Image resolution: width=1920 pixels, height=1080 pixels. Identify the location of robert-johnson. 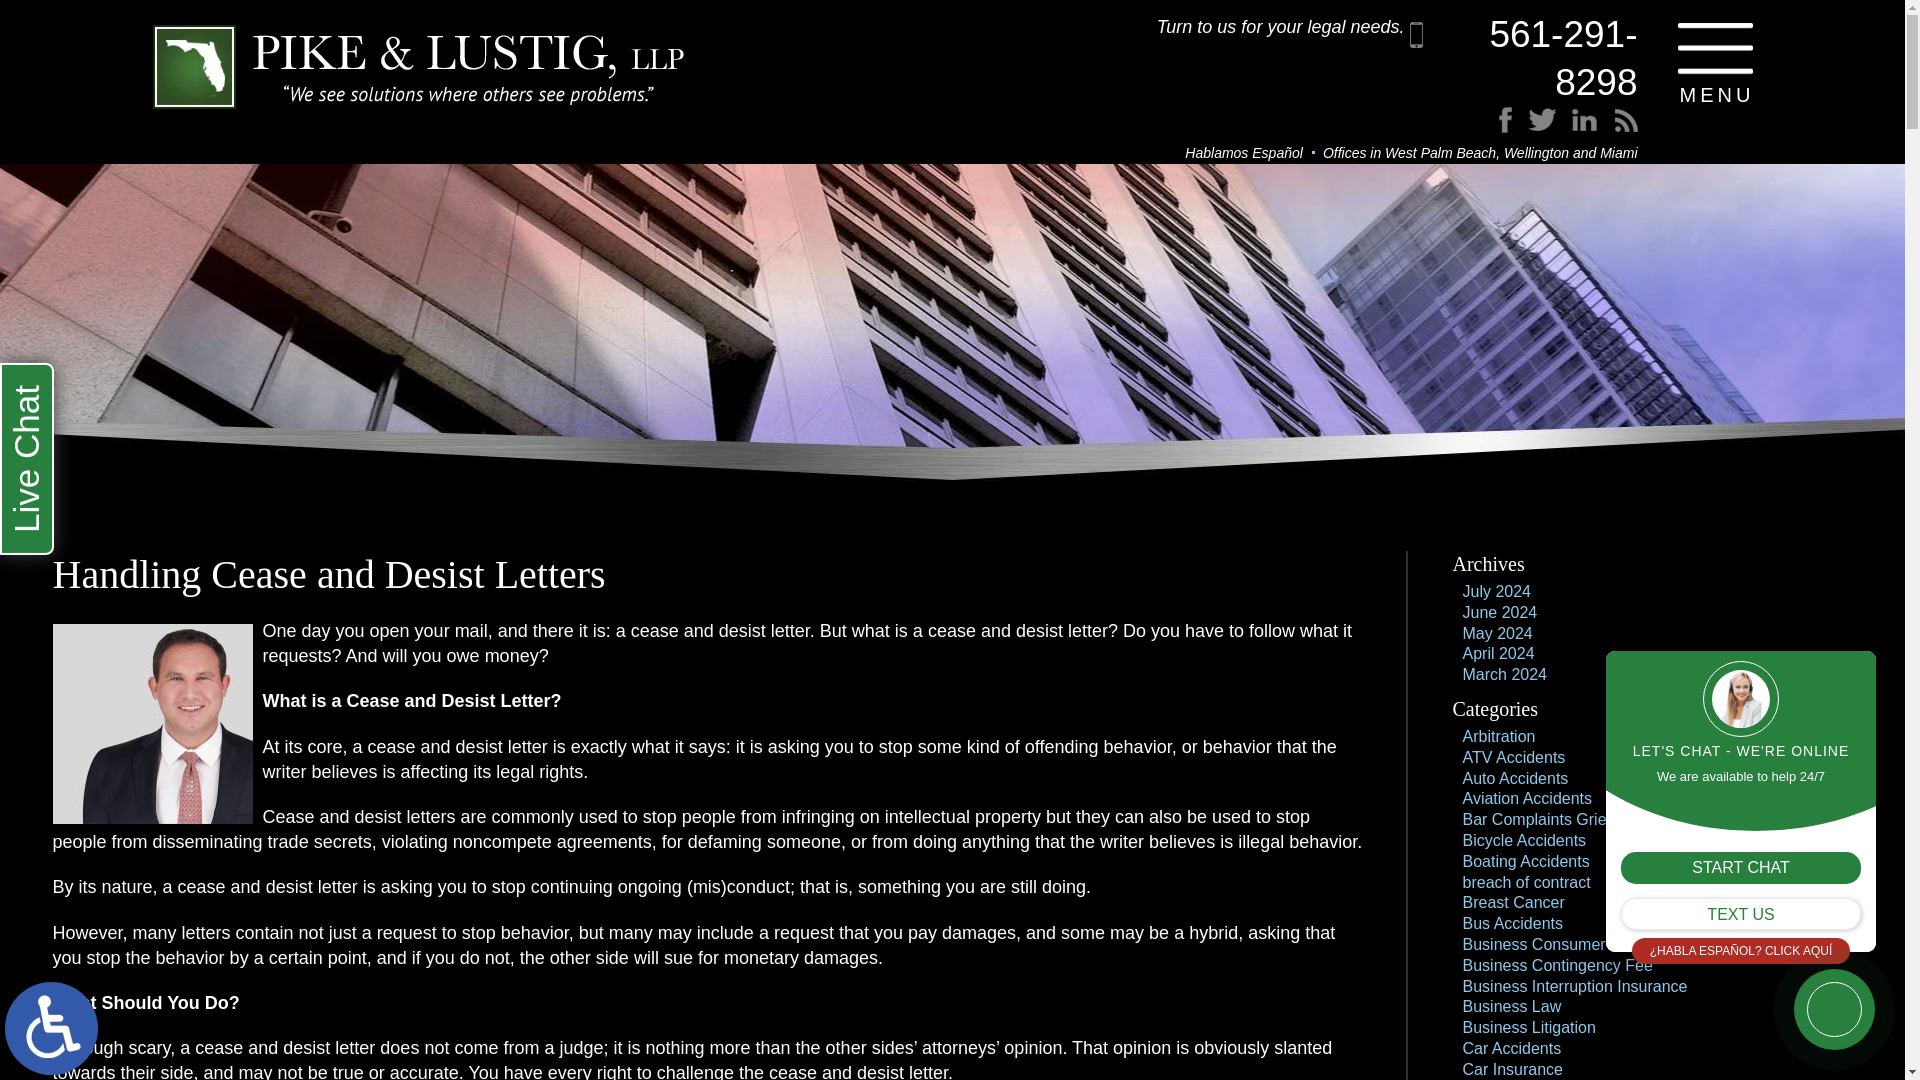
(151, 724).